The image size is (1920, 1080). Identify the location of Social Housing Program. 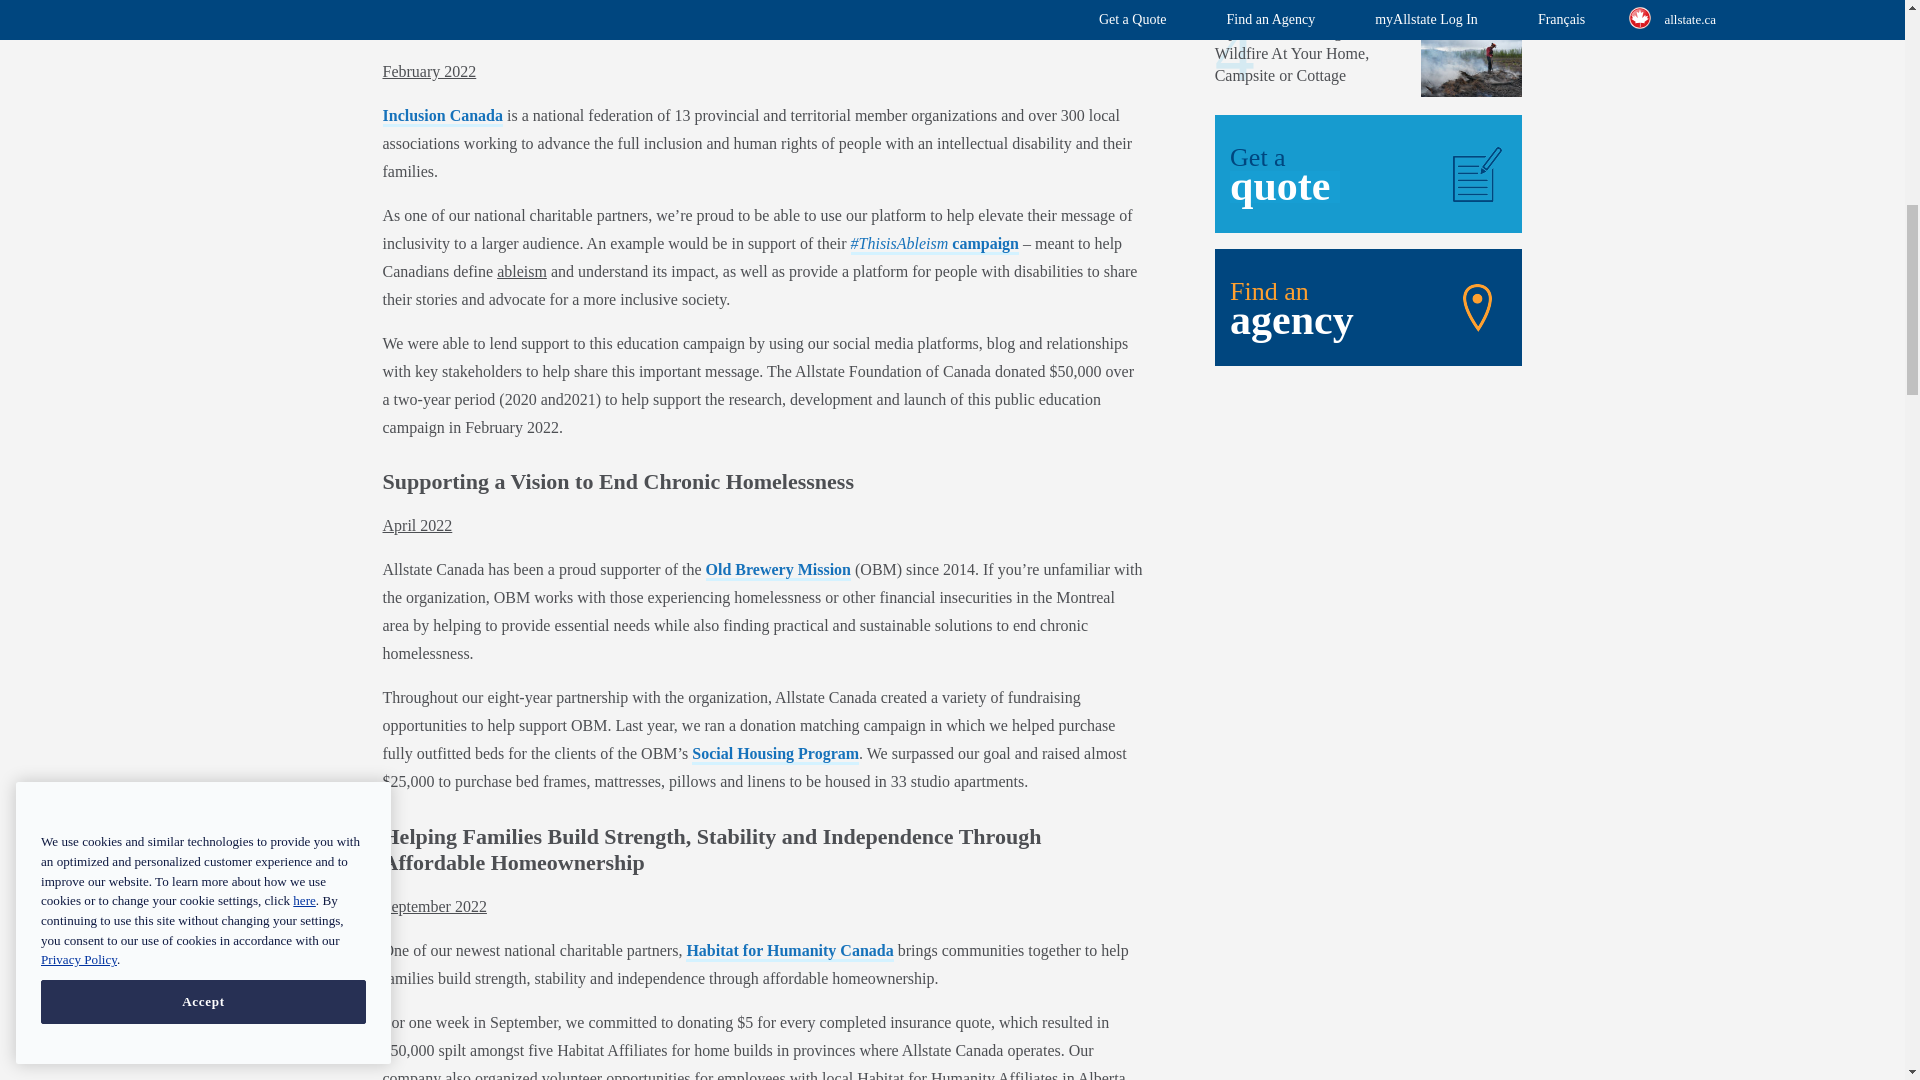
(774, 754).